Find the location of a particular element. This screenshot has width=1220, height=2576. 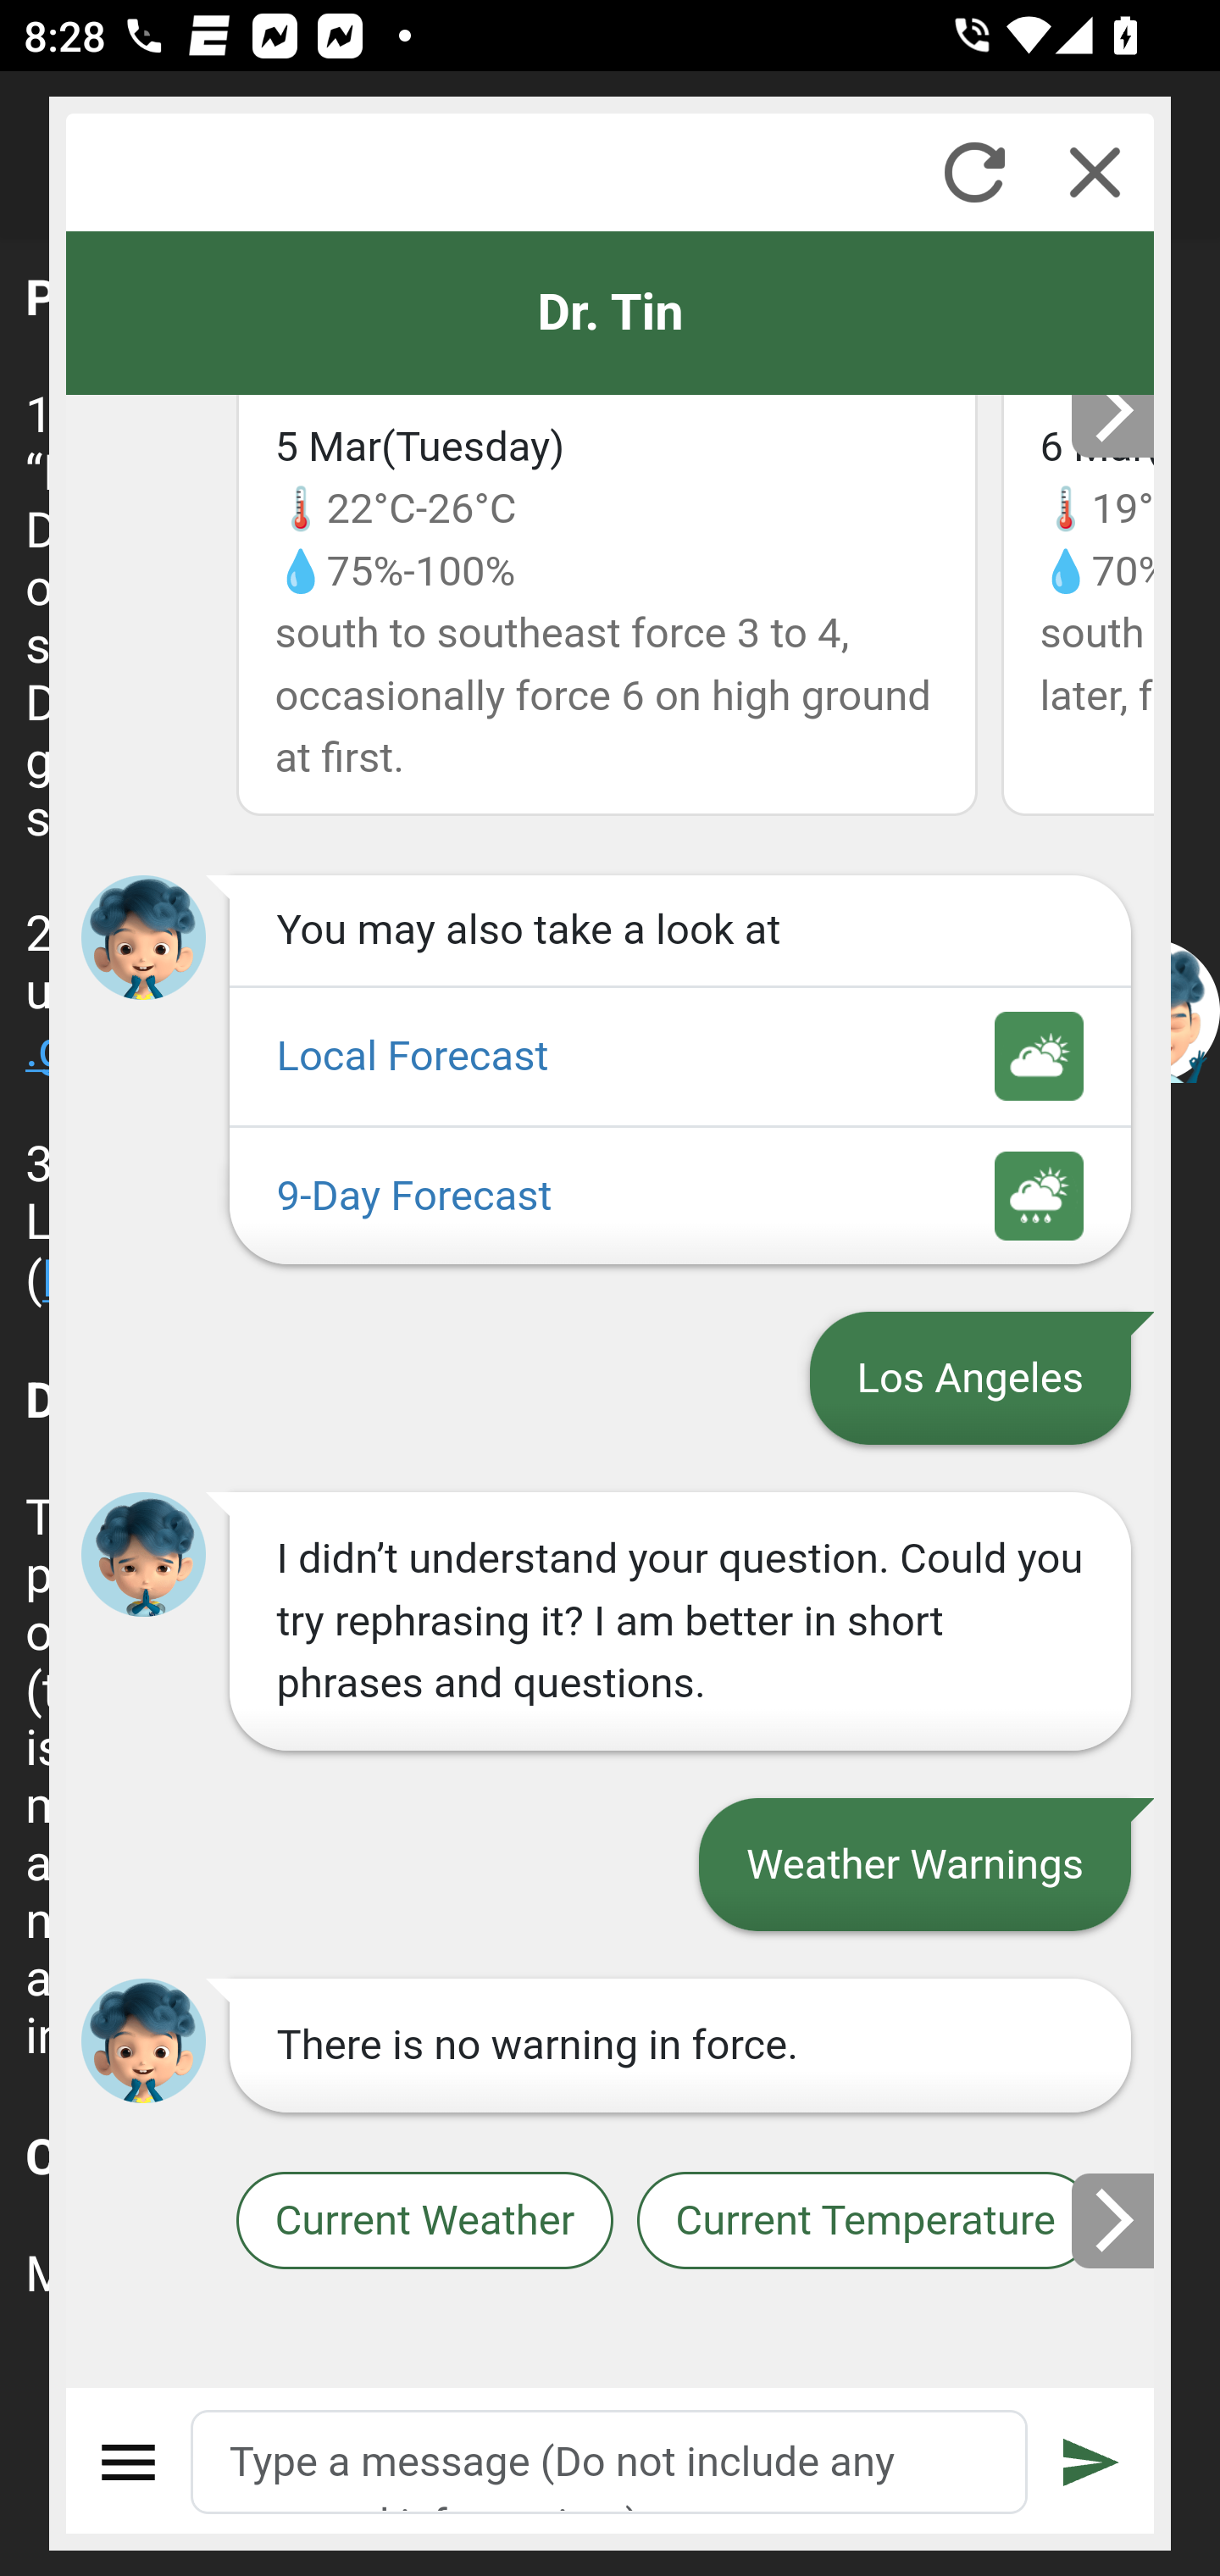

Close is located at coordinates (1095, 172).